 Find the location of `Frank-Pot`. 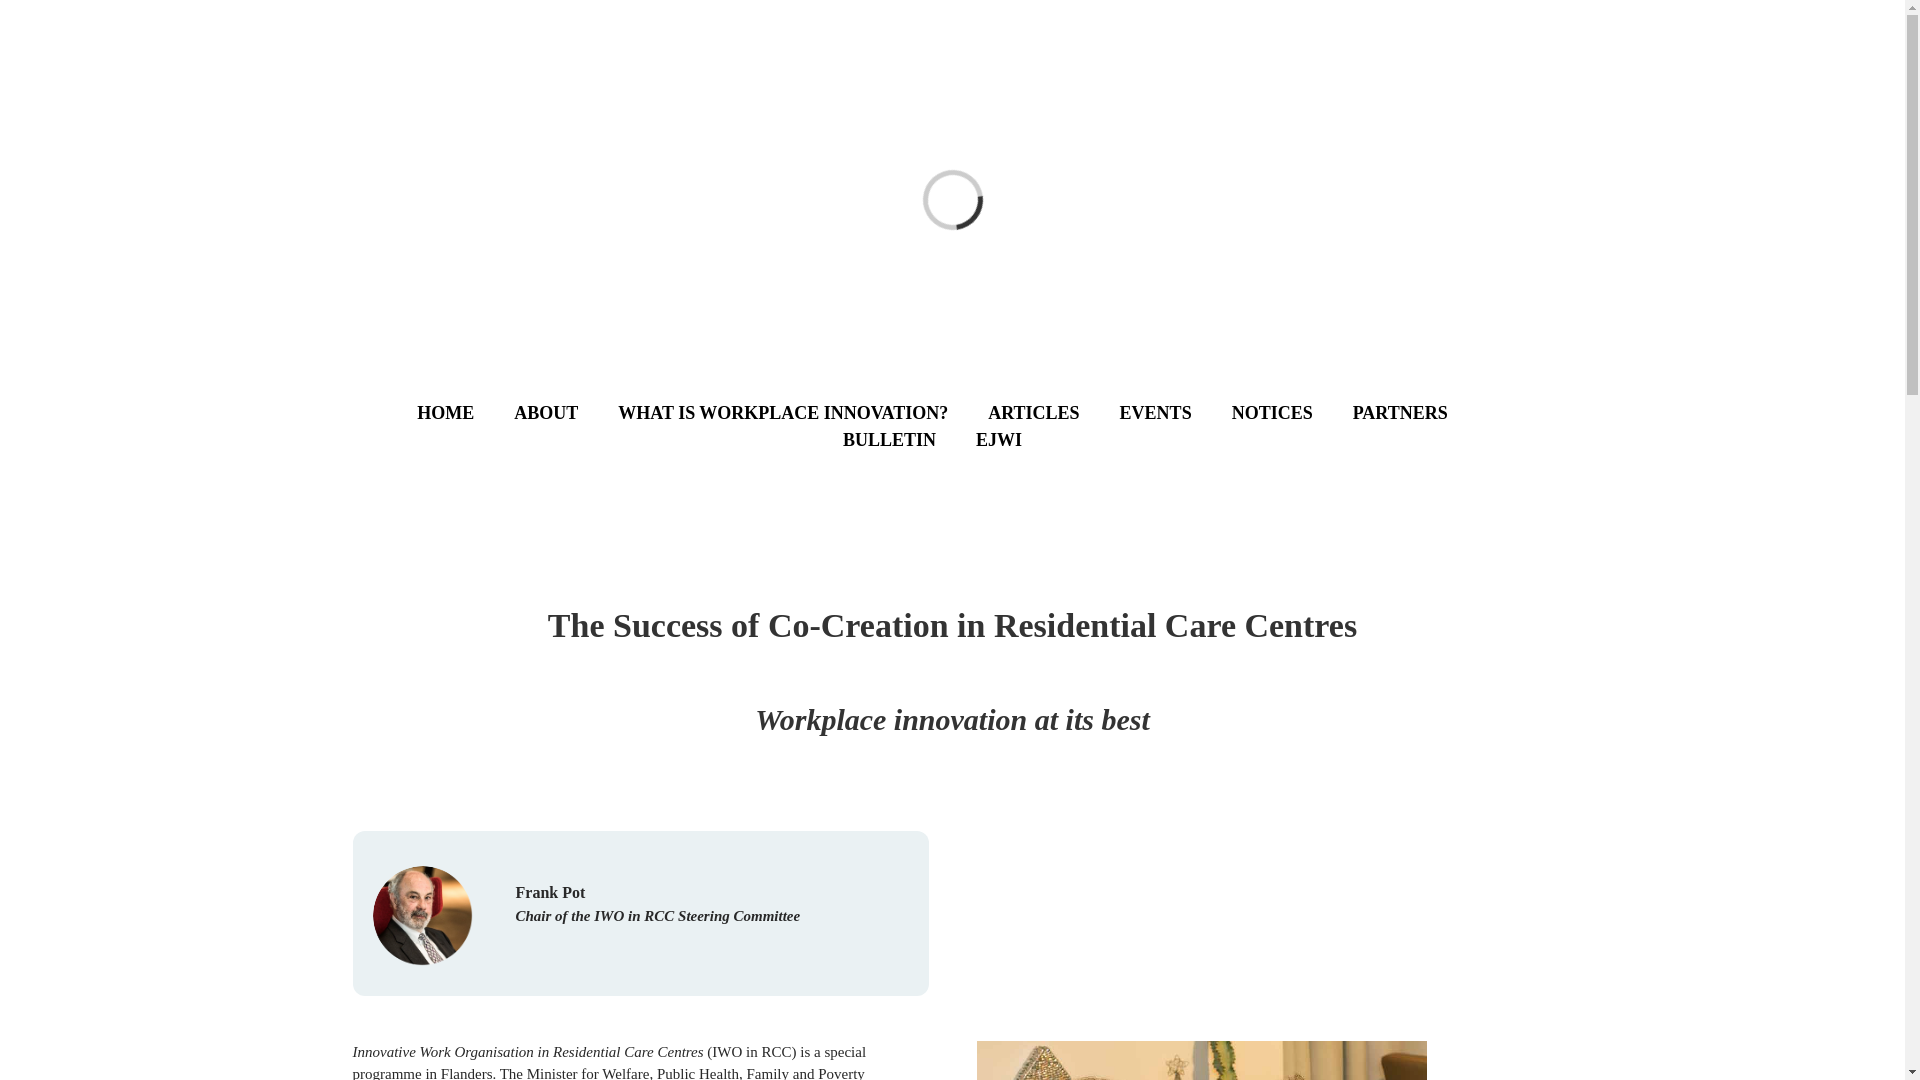

Frank-Pot is located at coordinates (422, 916).